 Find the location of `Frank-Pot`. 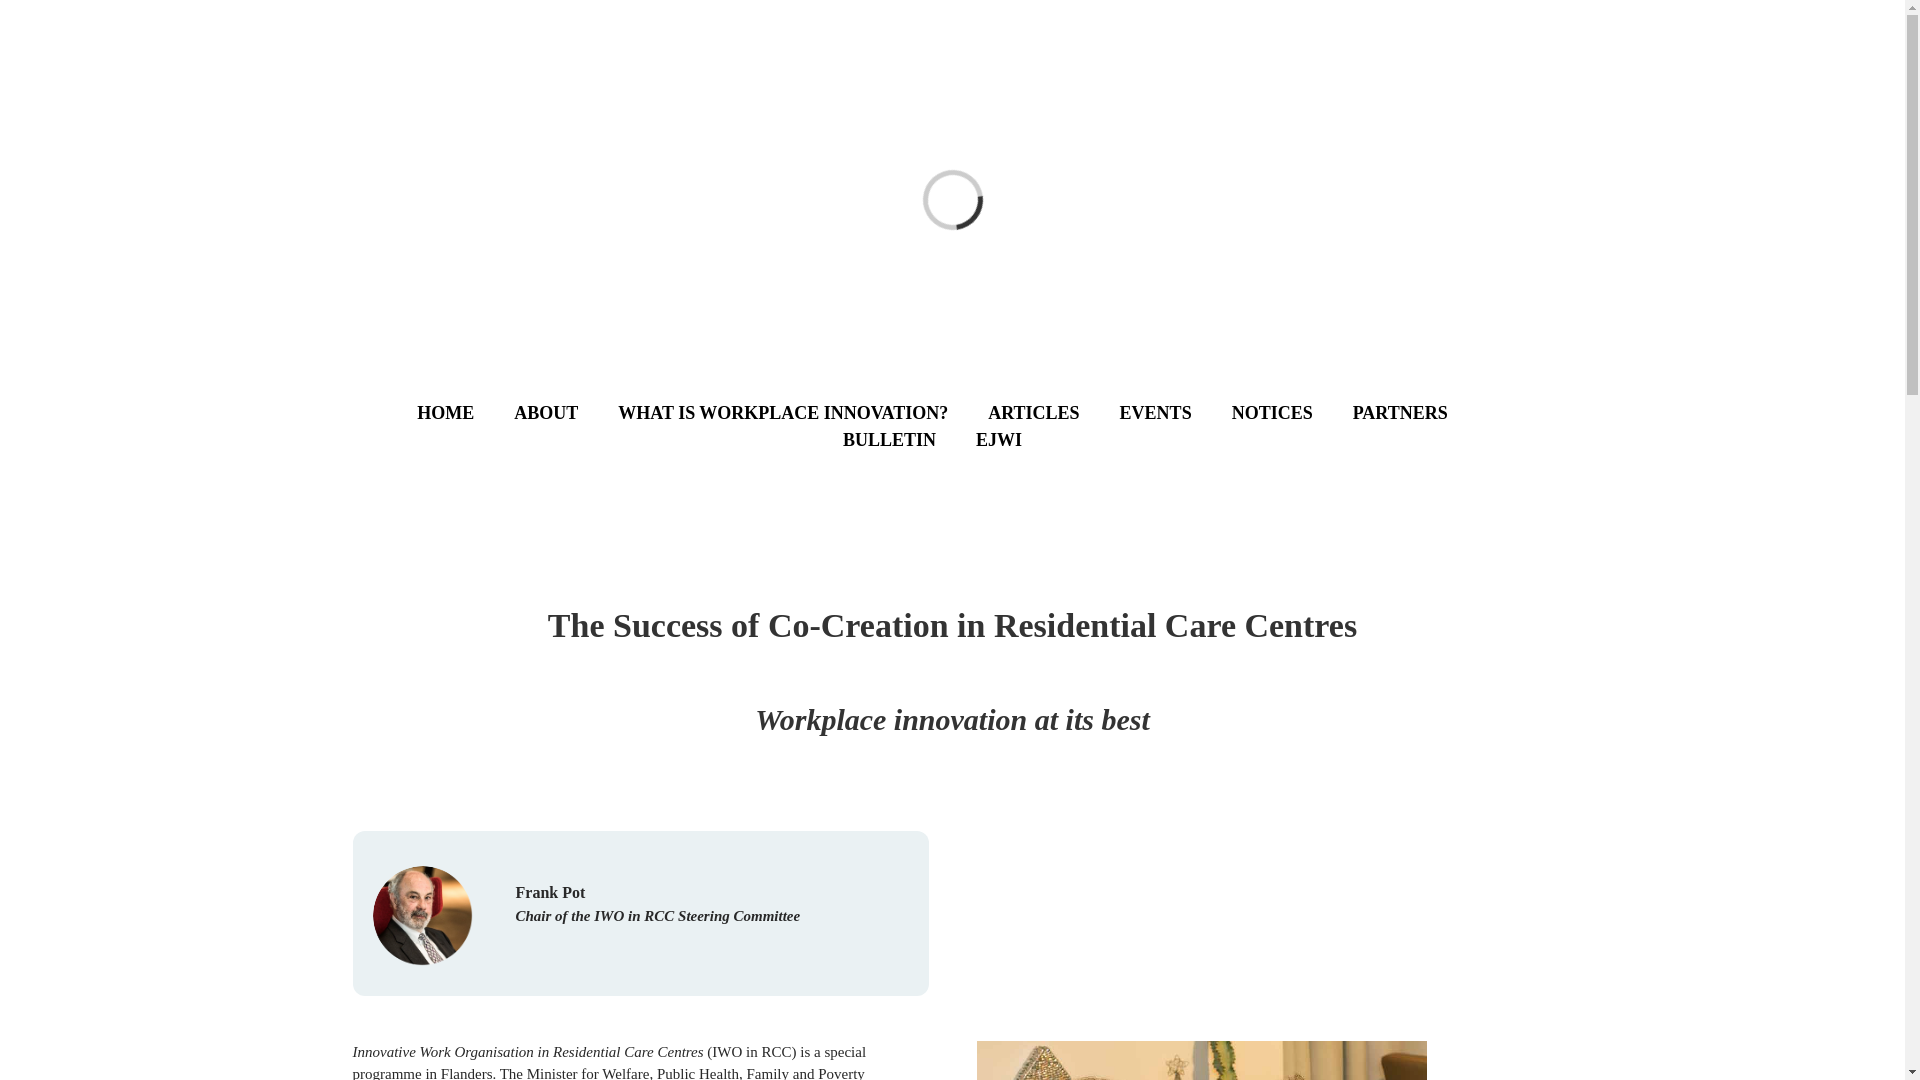

Frank-Pot is located at coordinates (422, 916).